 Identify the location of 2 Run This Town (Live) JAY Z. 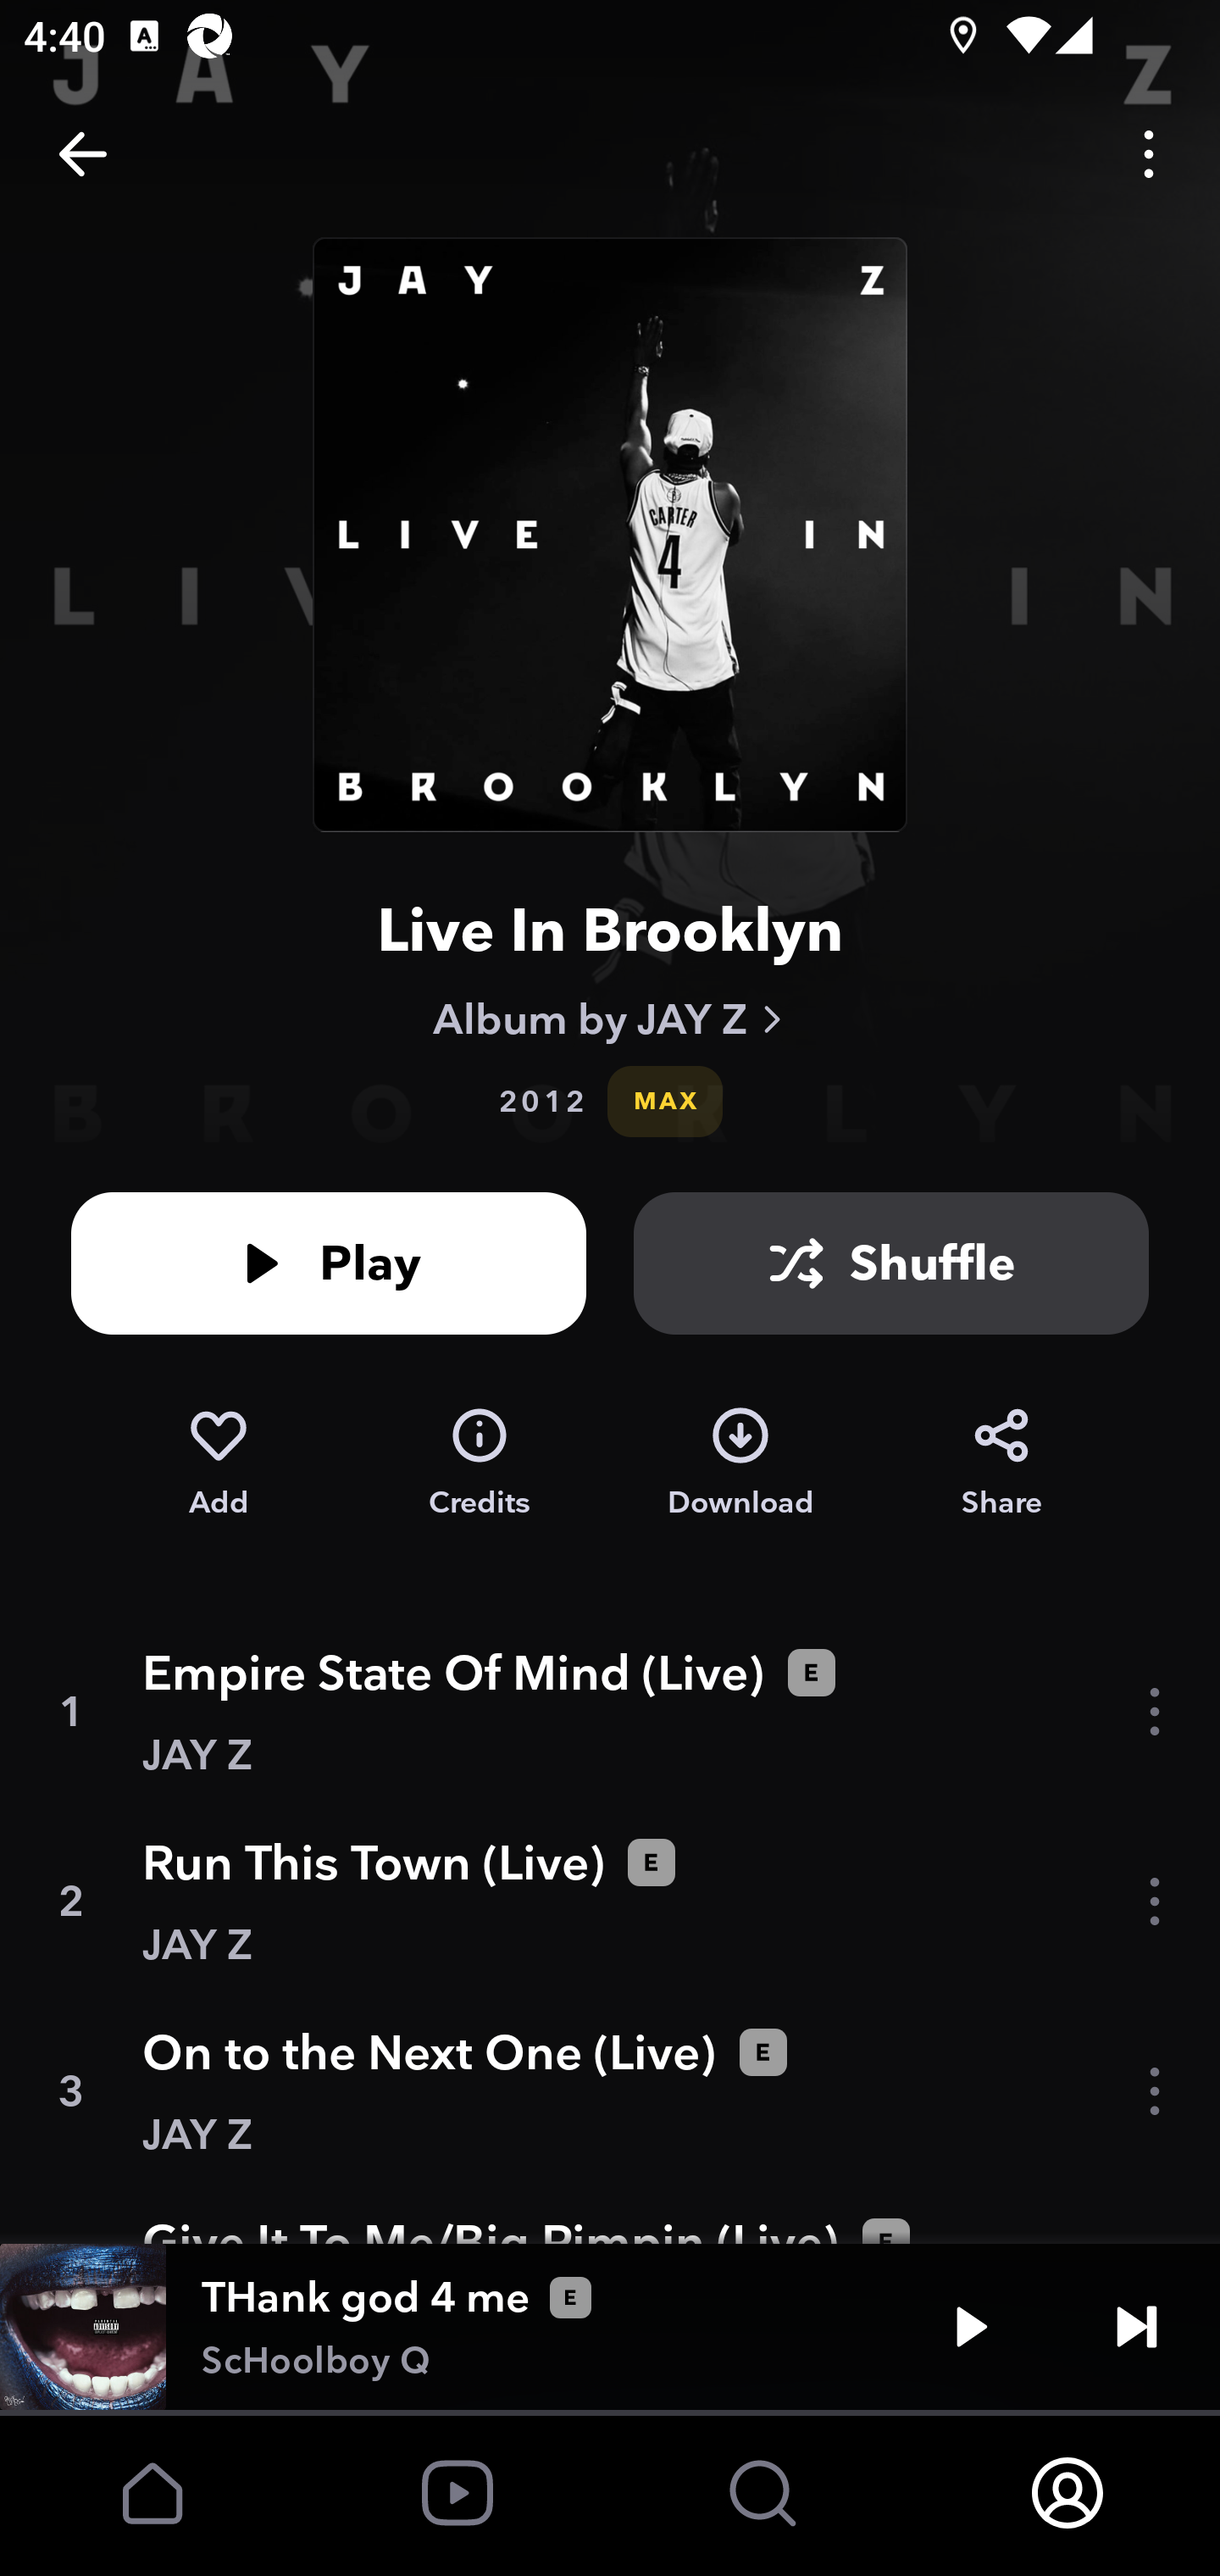
(610, 1901).